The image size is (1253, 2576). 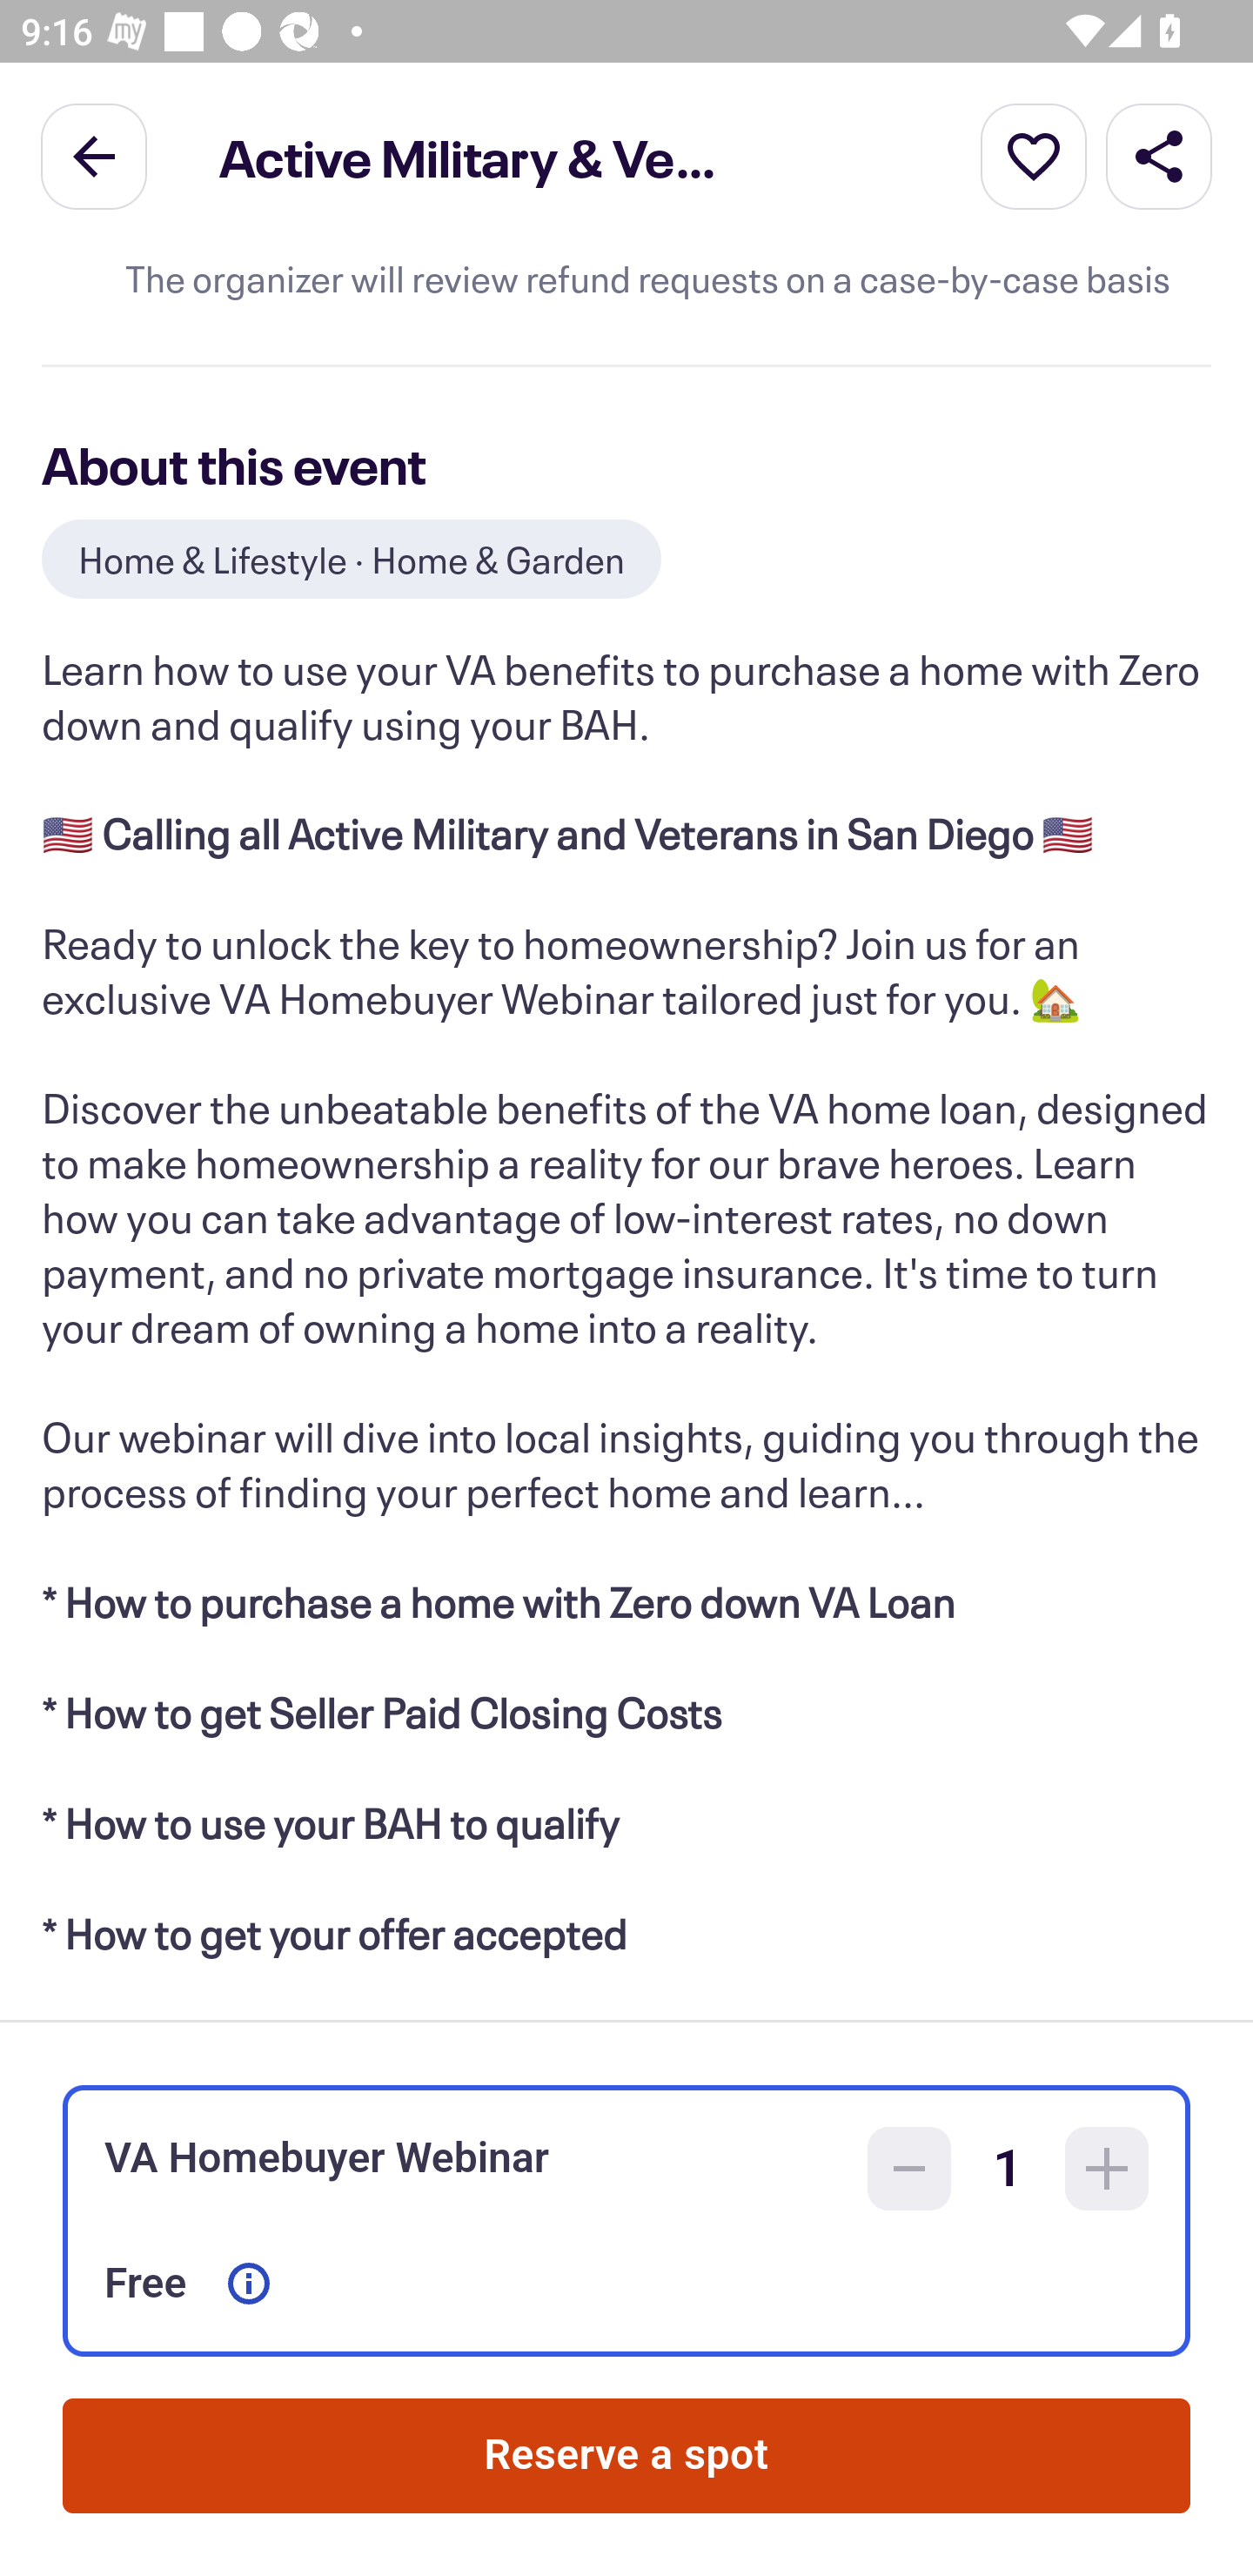 What do you see at coordinates (1107, 2169) in the screenshot?
I see `Increase` at bounding box center [1107, 2169].